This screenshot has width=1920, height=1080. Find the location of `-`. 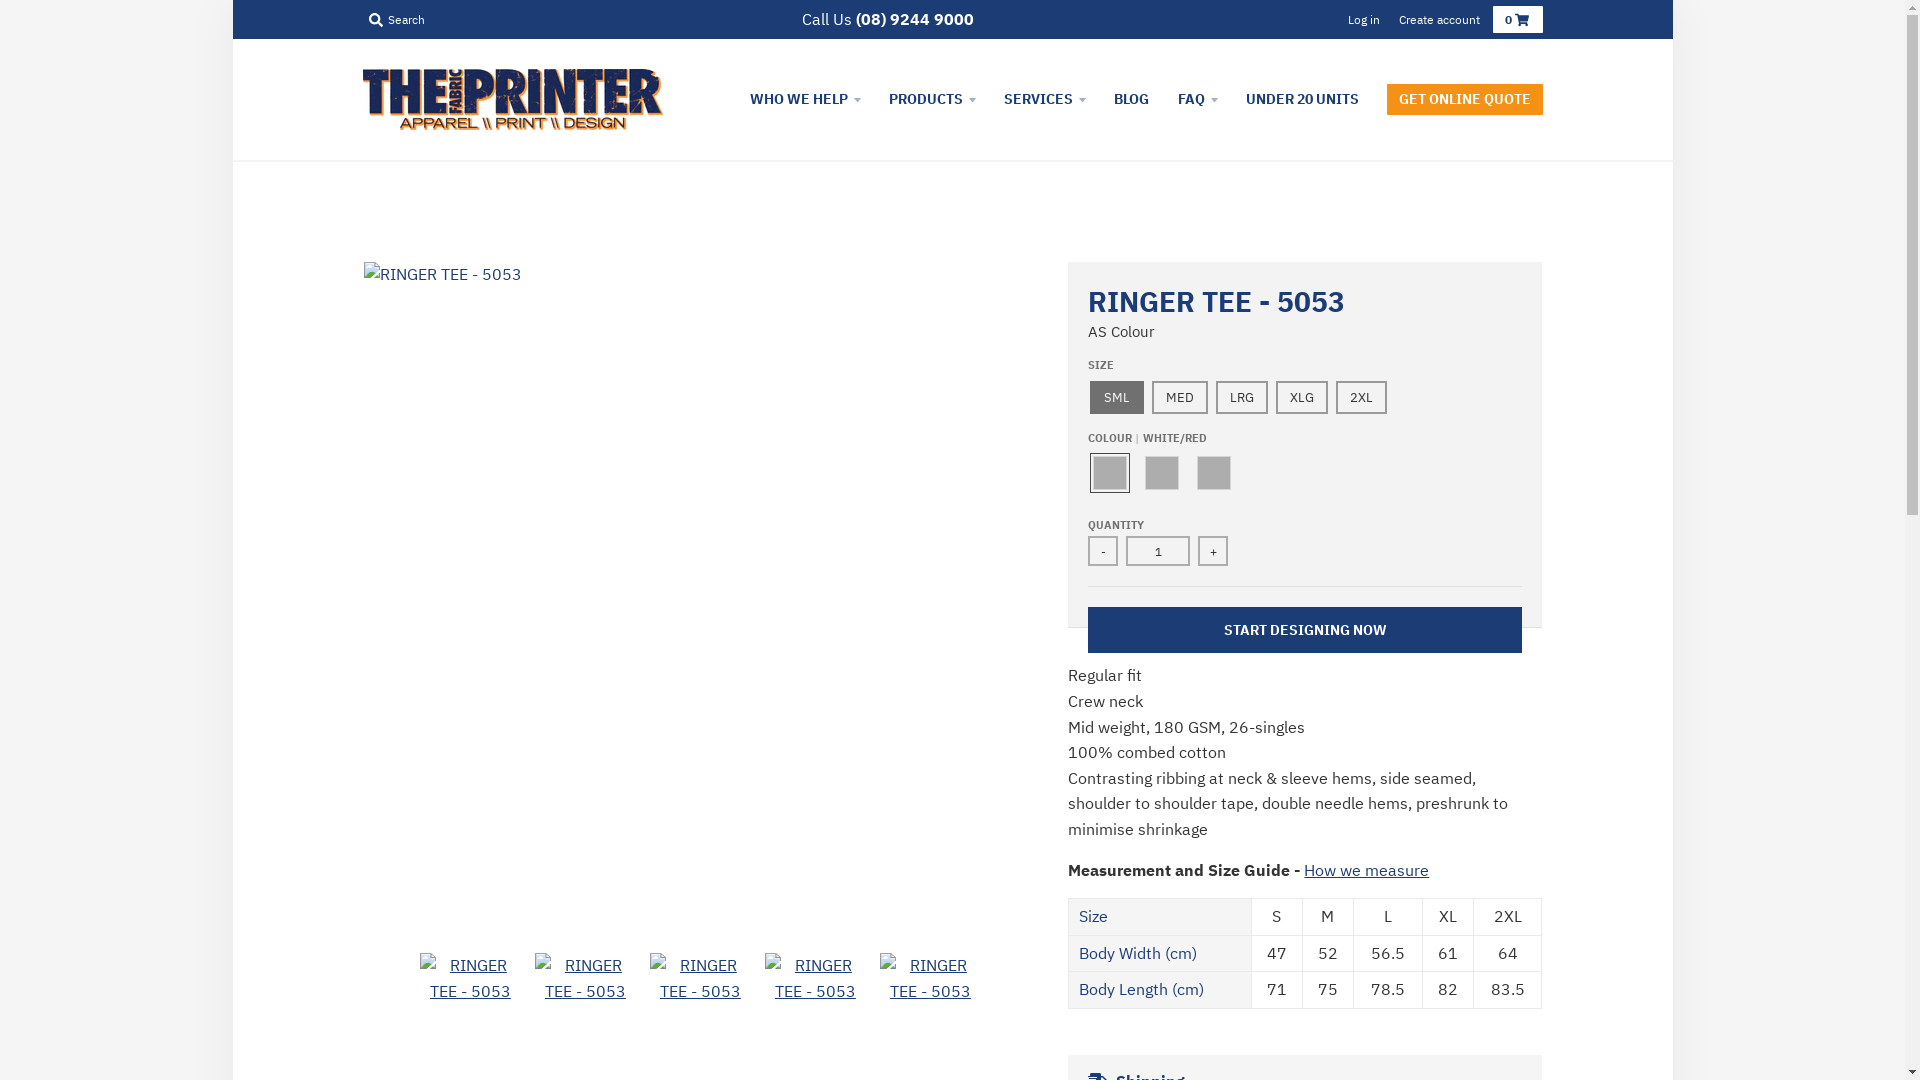

- is located at coordinates (1103, 551).